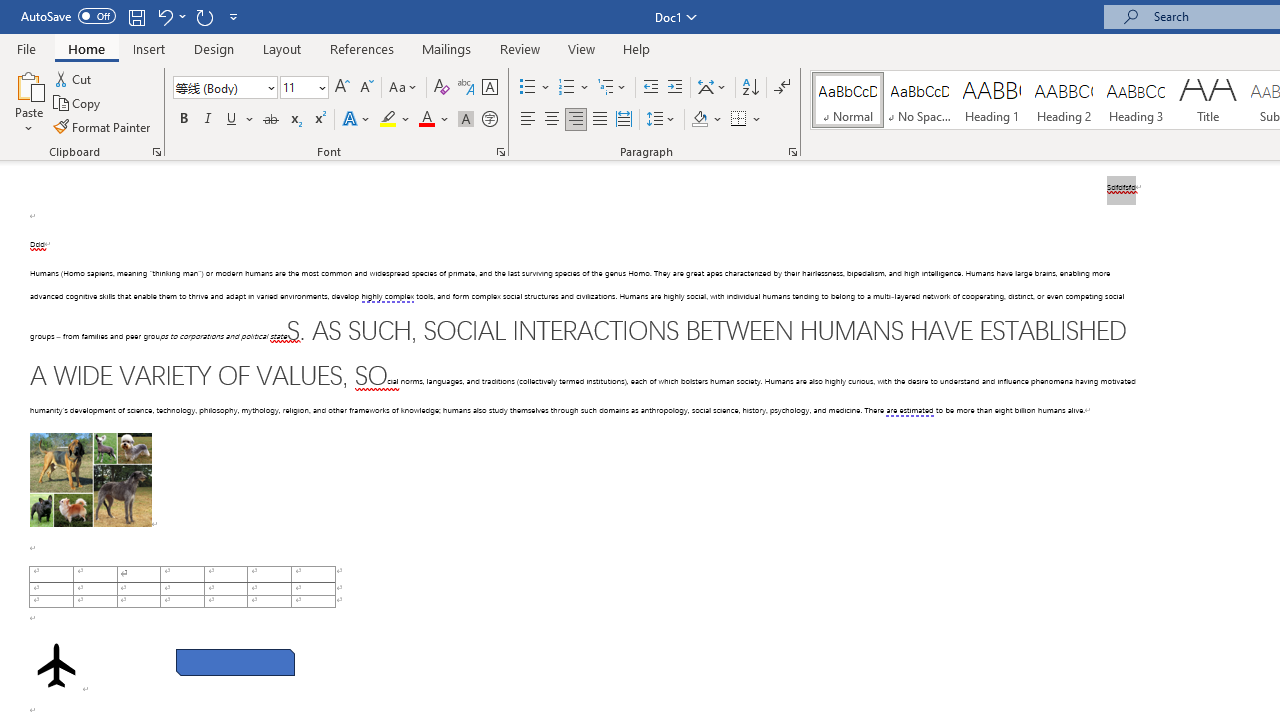 This screenshot has width=1280, height=720. I want to click on Grow Font, so click(342, 88).